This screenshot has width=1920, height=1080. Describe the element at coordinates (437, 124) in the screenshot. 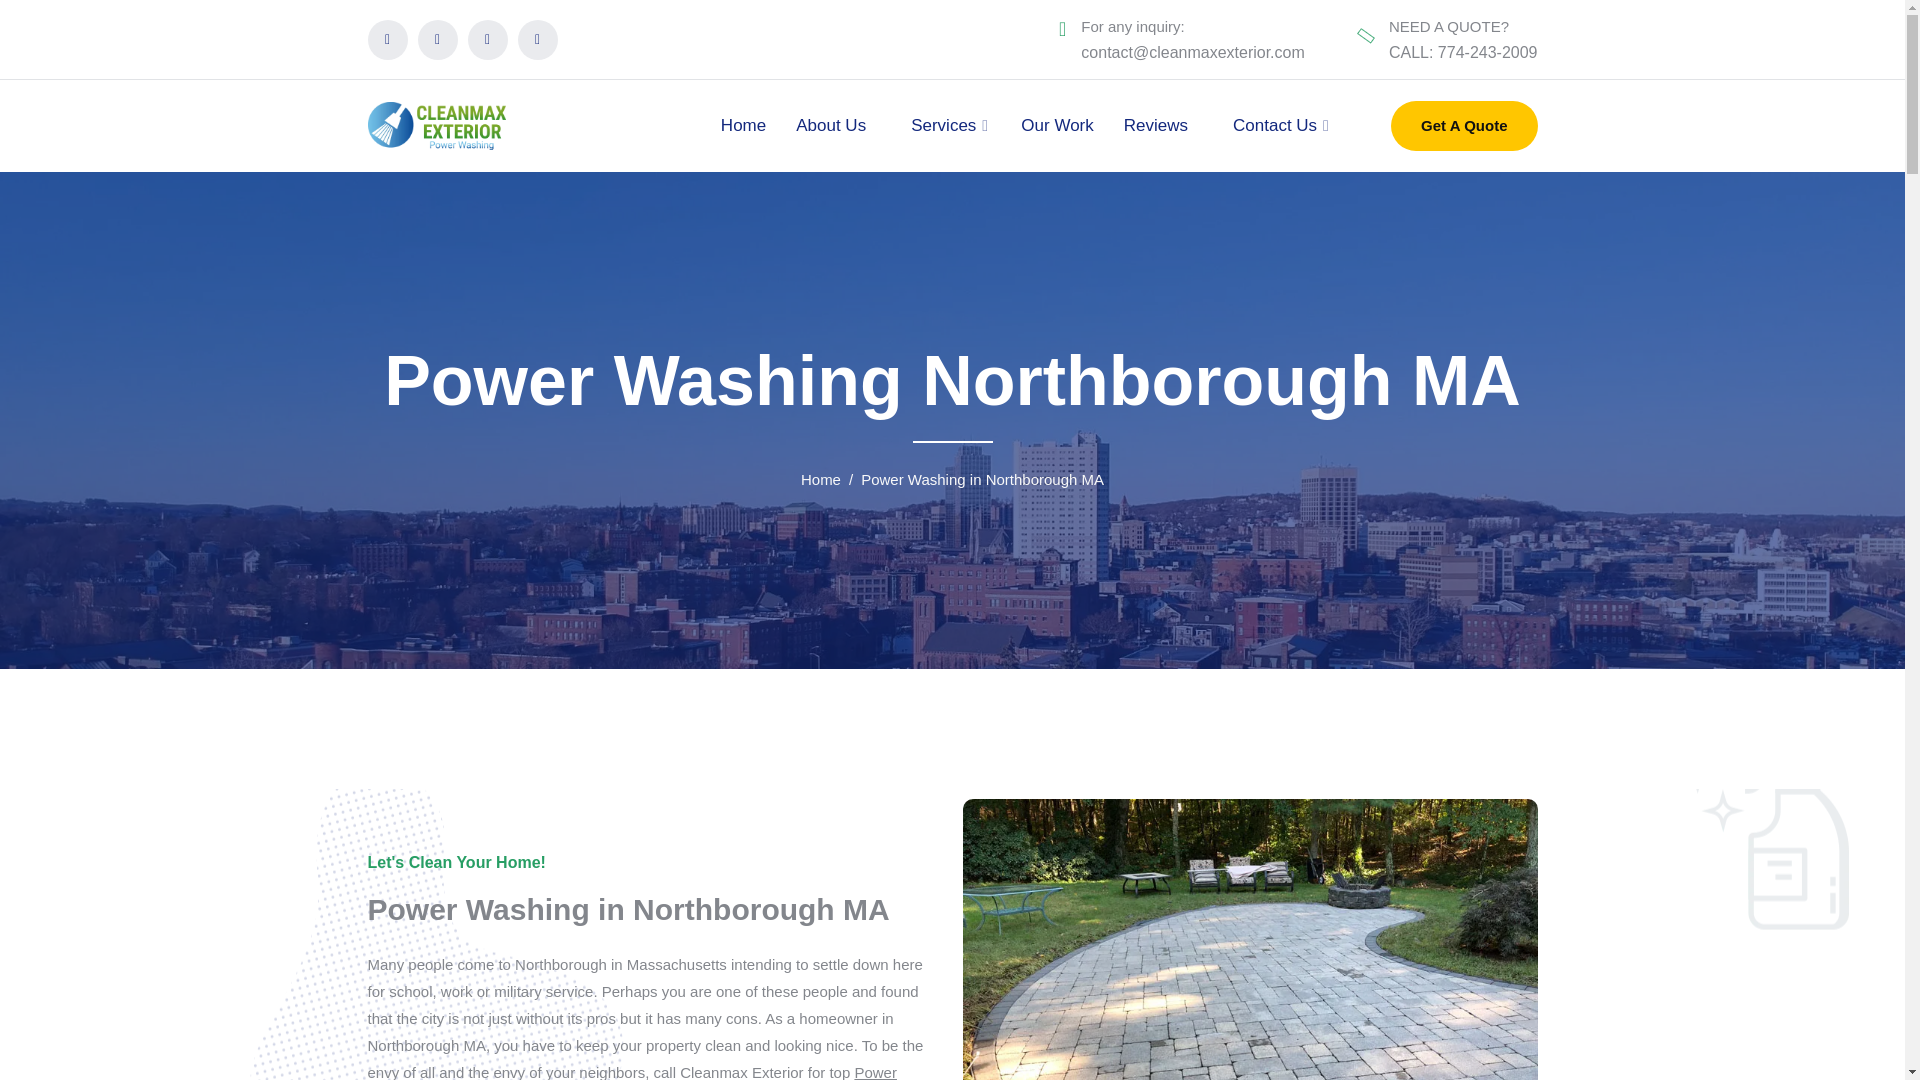

I see `CleanMax Exterior Power Washing` at that location.